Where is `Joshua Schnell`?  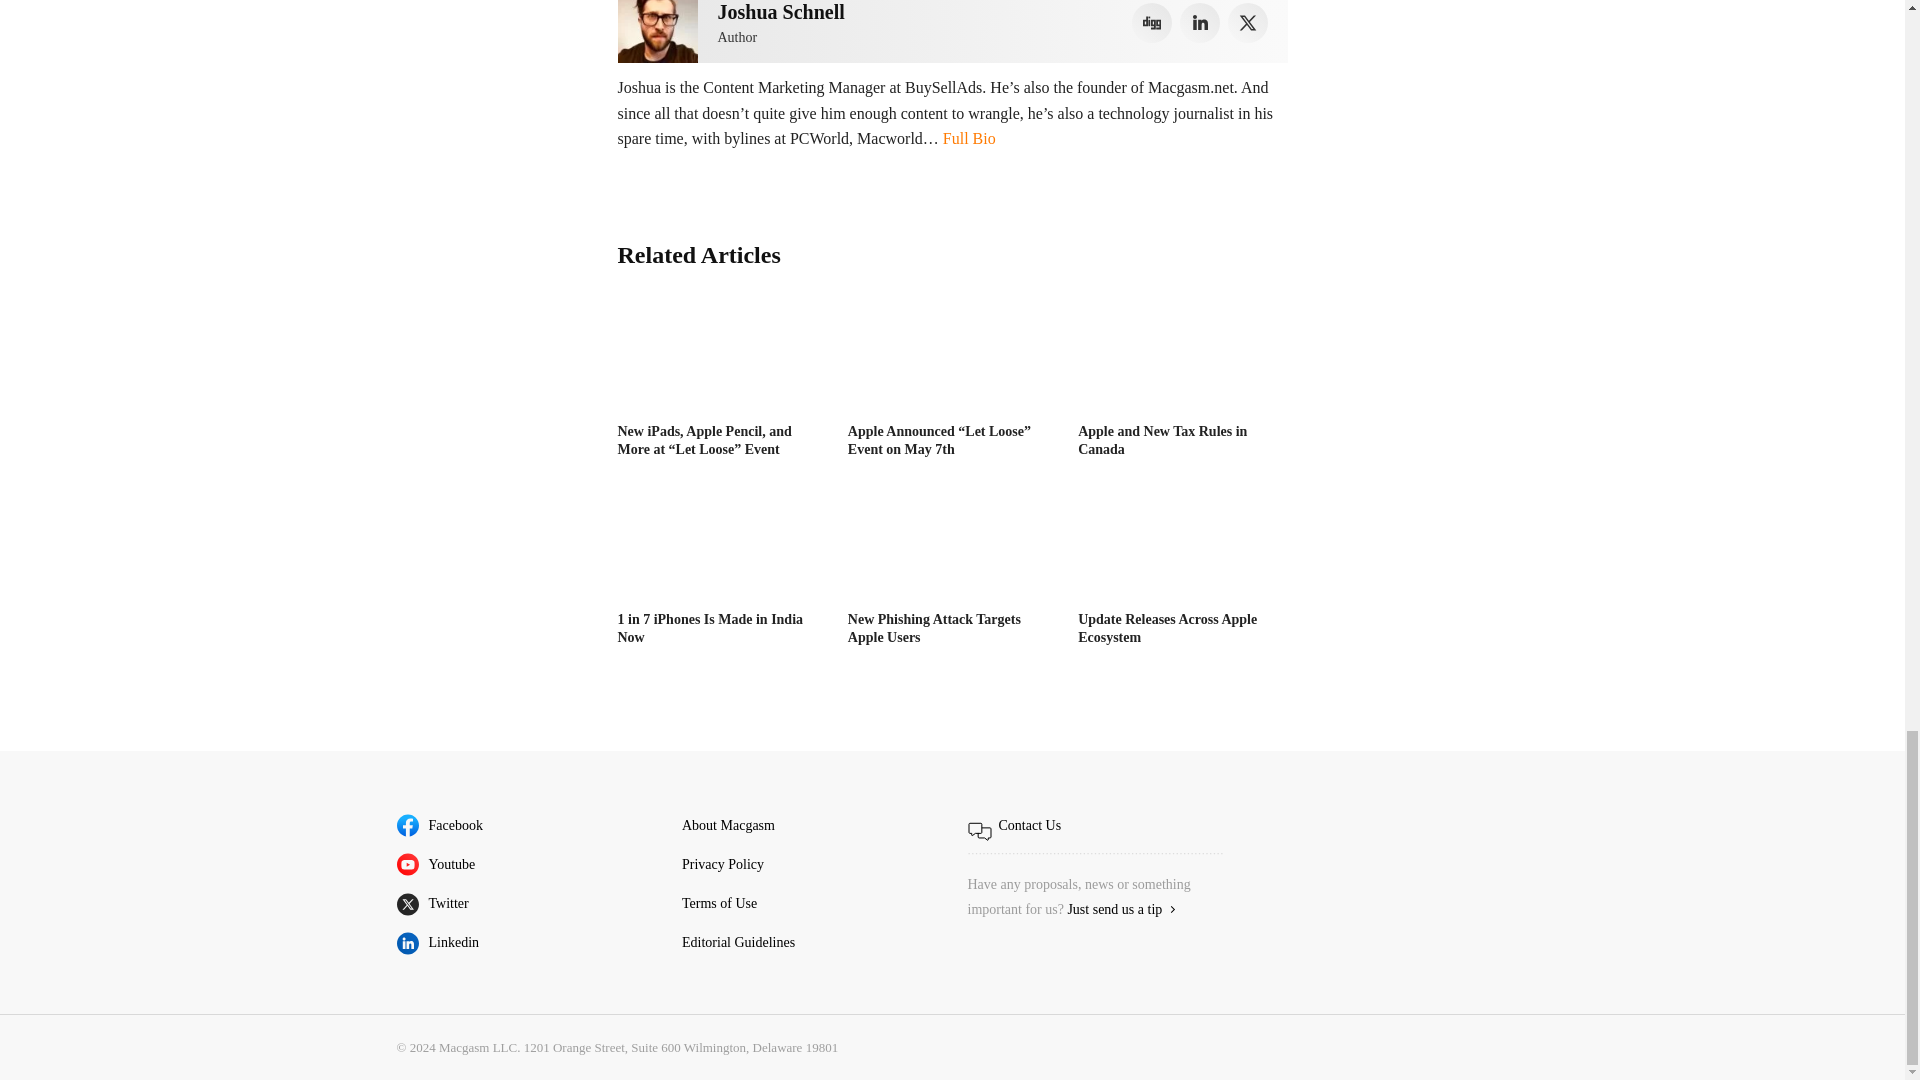 Joshua Schnell is located at coordinates (658, 31).